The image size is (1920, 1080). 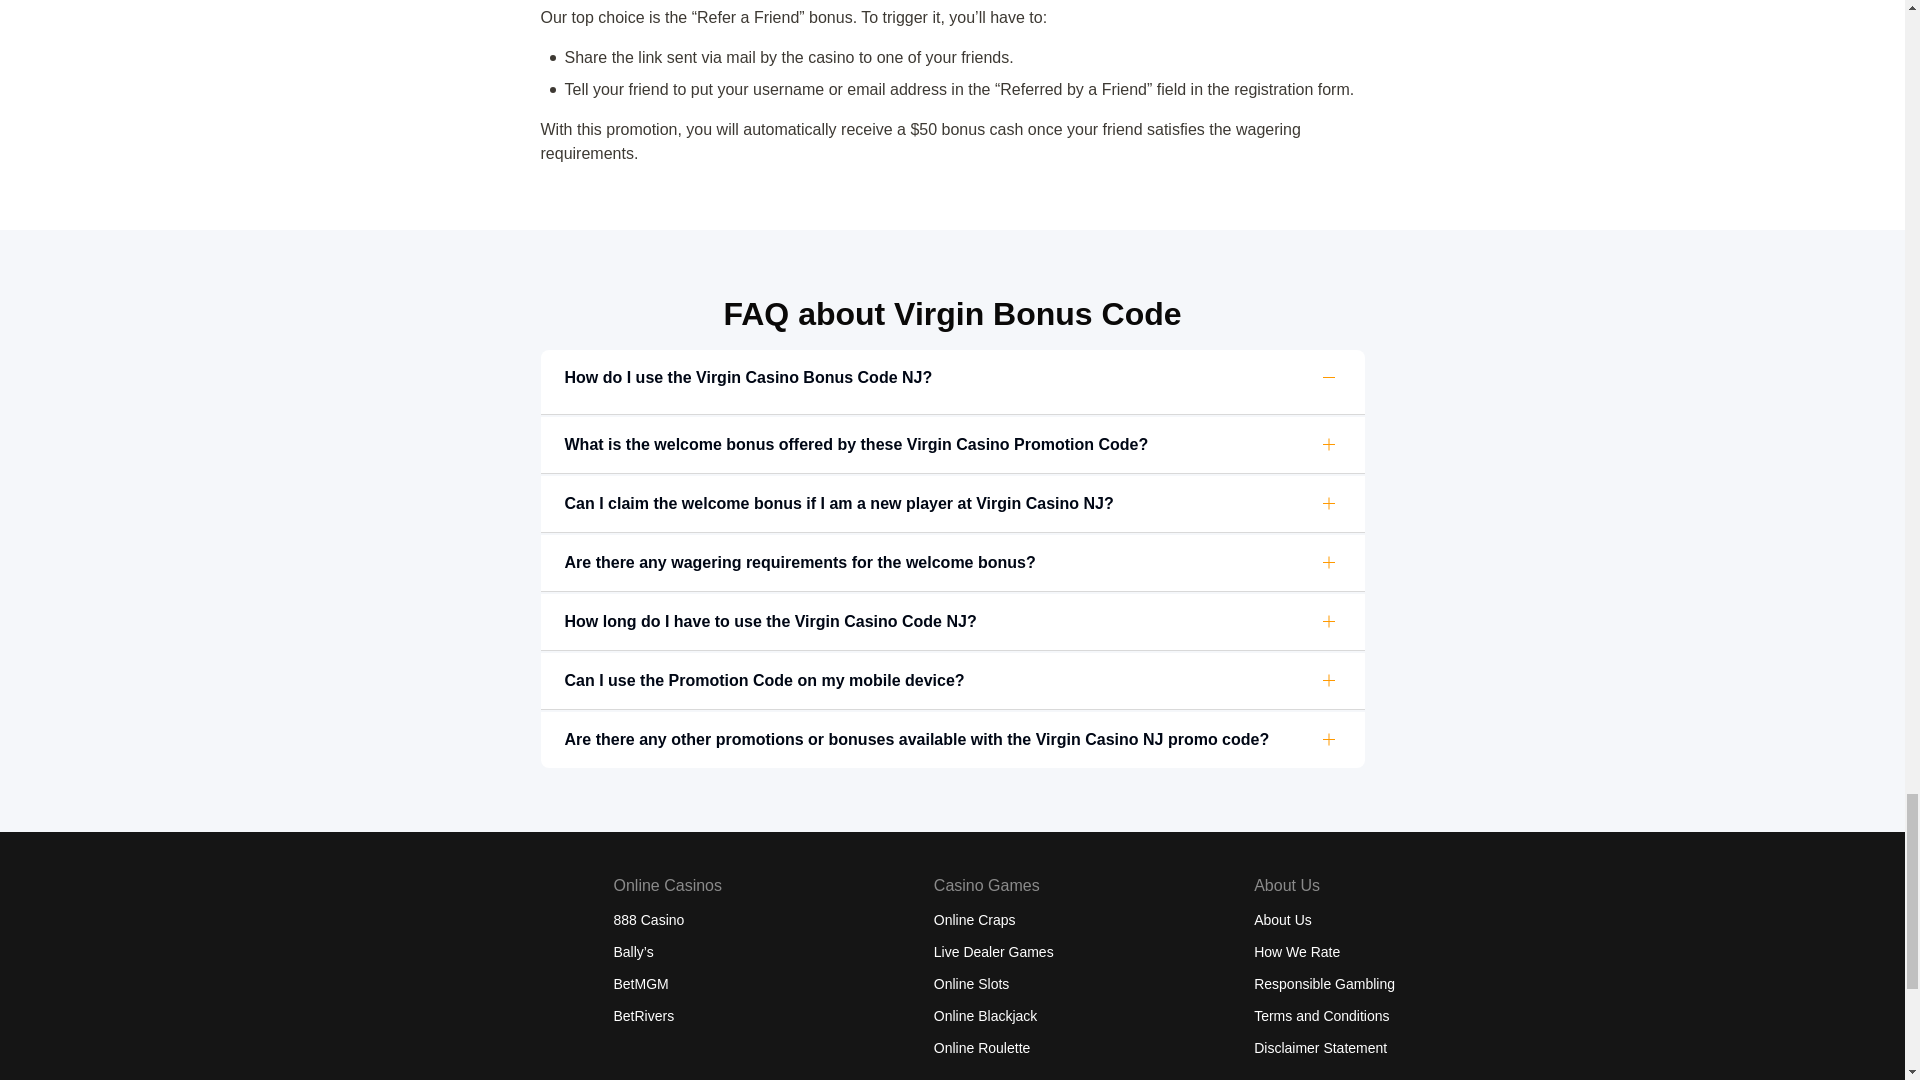 I want to click on 888 Casino, so click(x=650, y=919).